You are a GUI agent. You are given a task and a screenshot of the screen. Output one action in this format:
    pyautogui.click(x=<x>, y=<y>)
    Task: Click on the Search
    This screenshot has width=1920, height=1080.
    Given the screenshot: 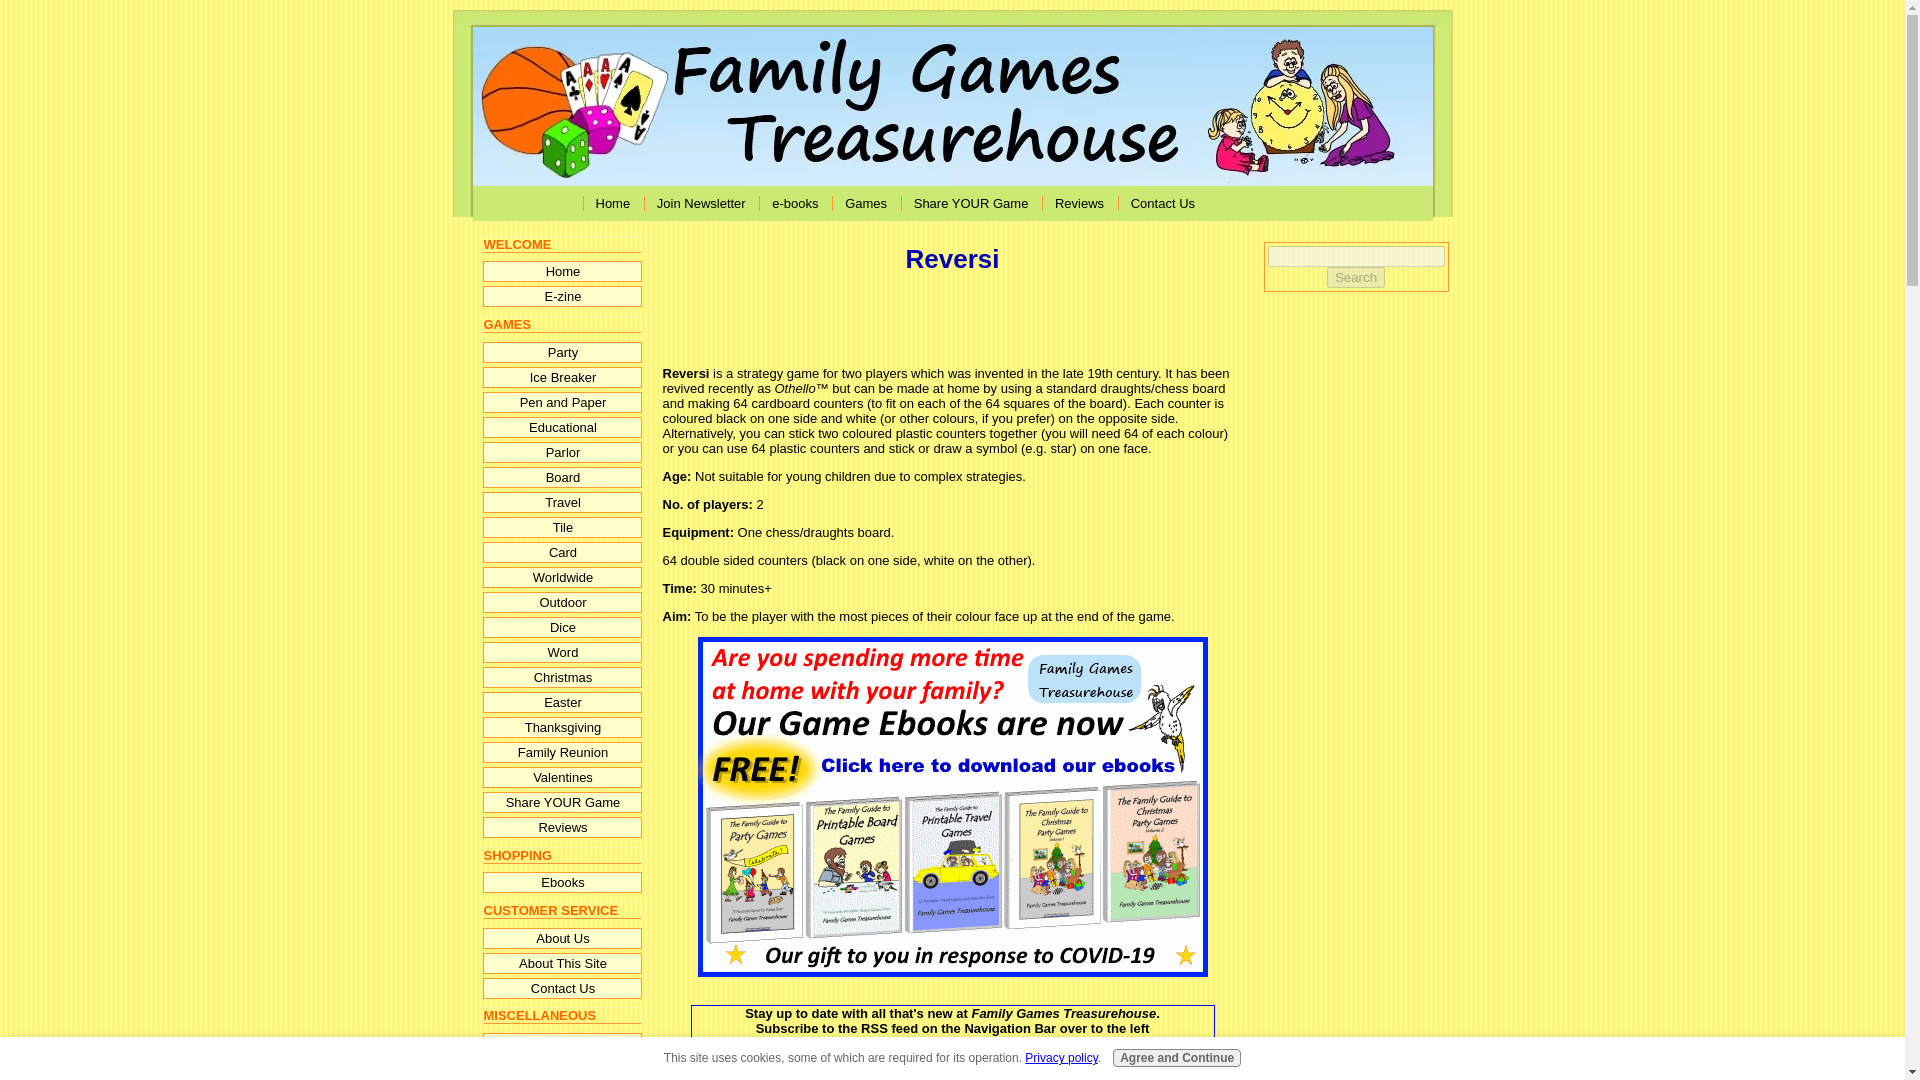 What is the action you would take?
    pyautogui.click(x=1355, y=277)
    